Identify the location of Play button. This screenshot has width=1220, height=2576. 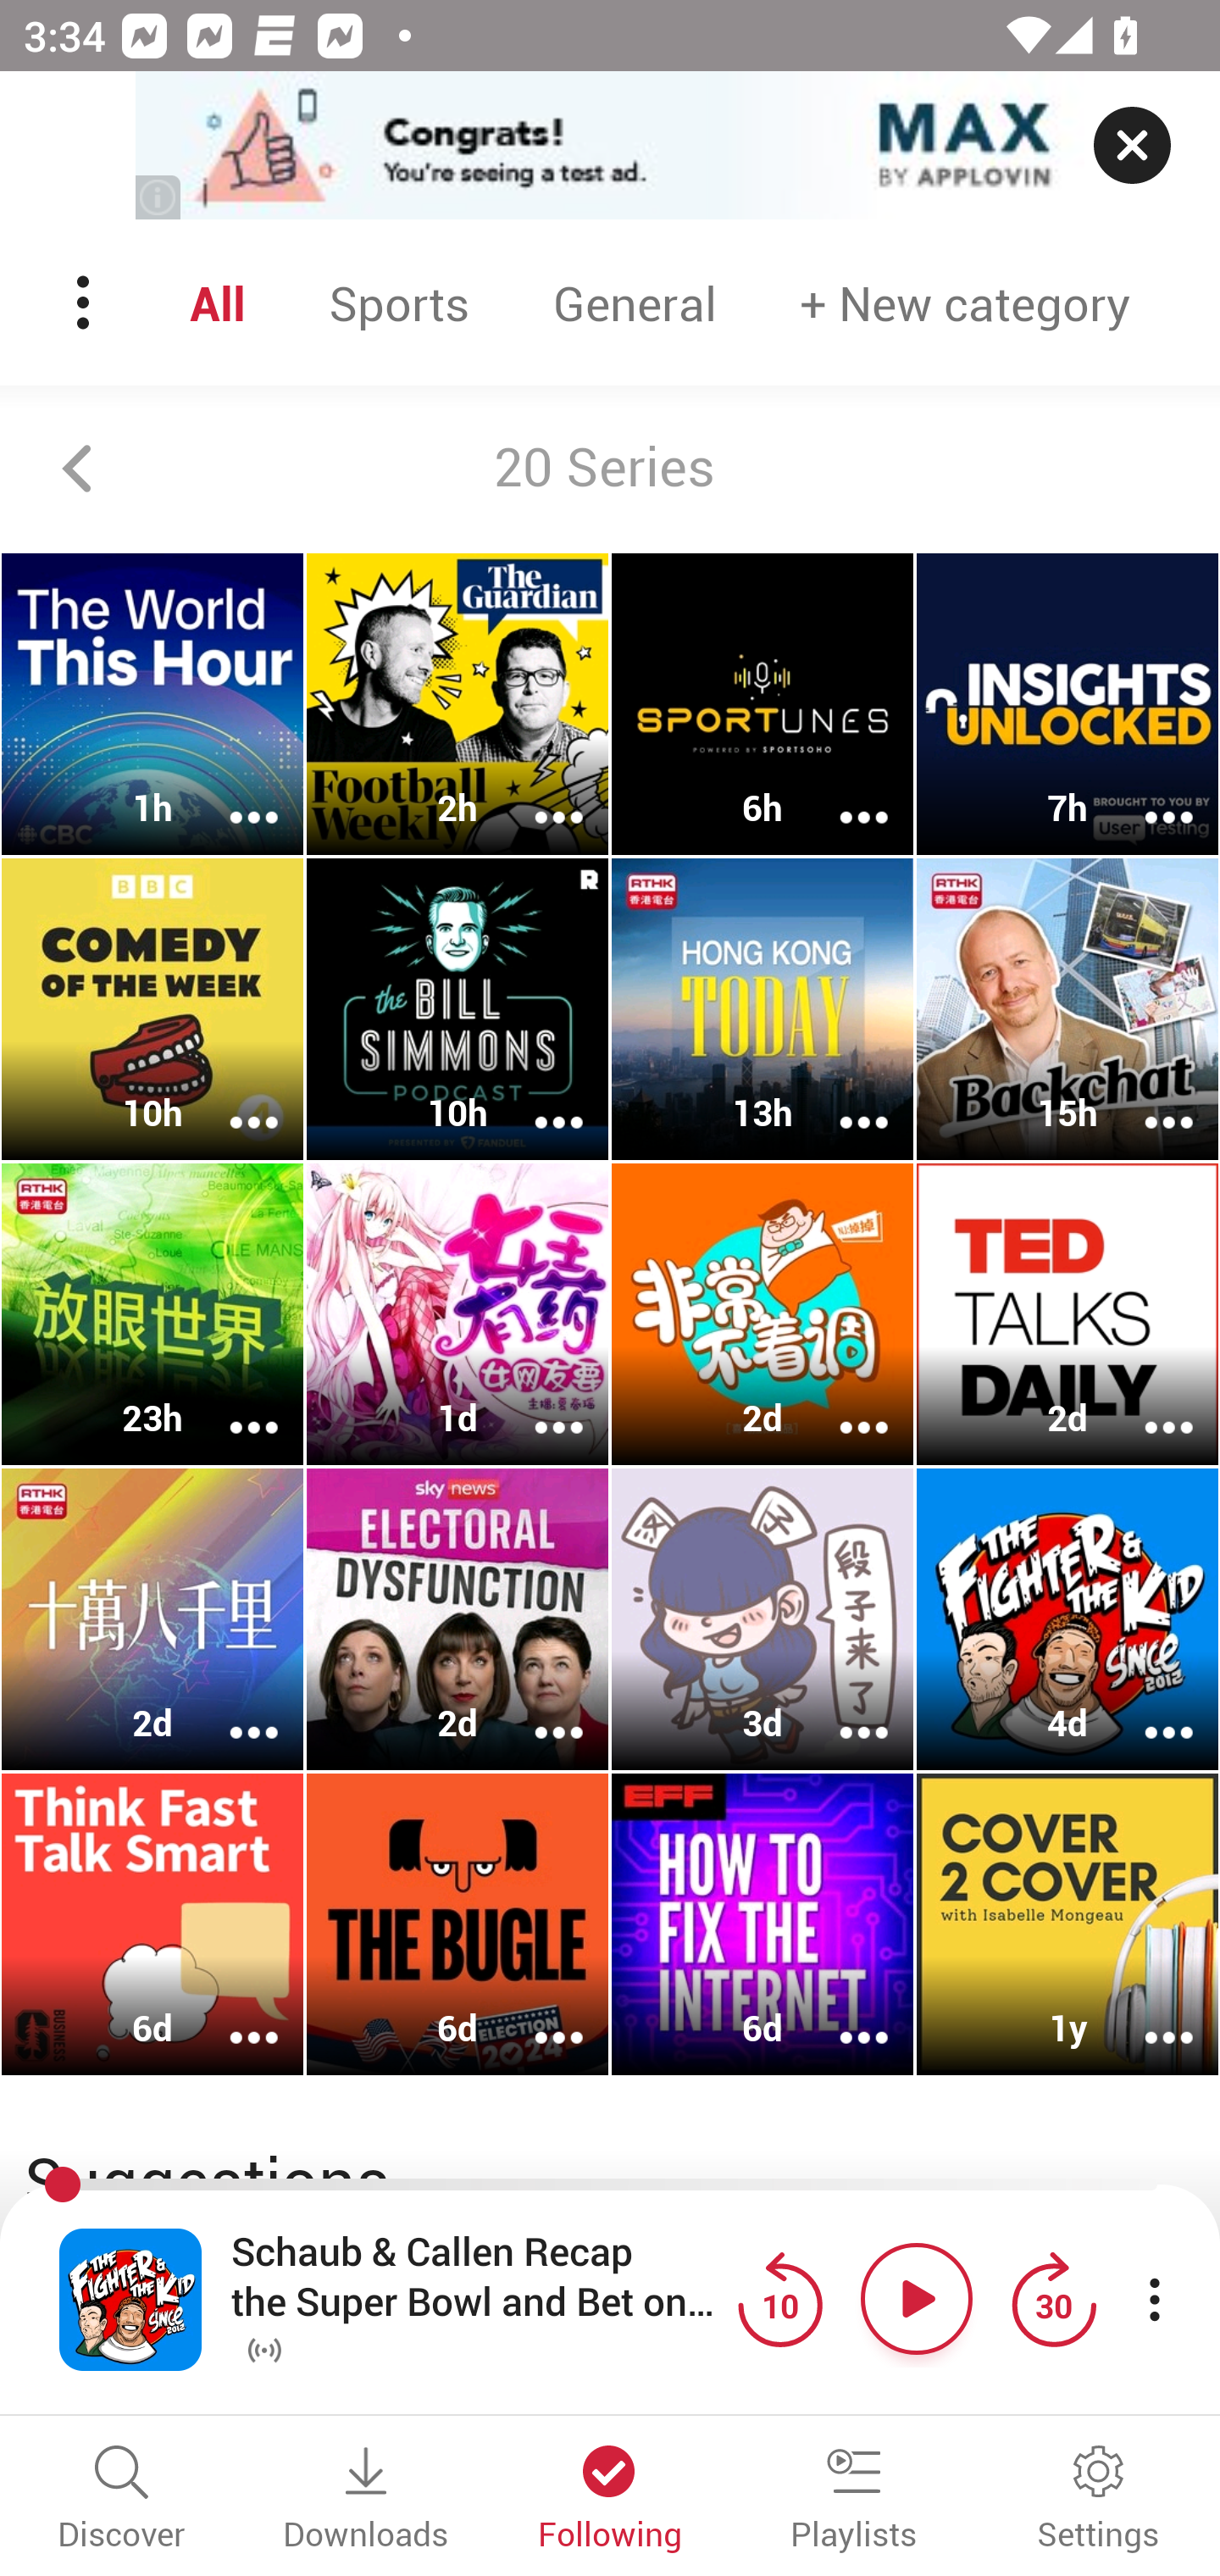
(917, 2298).